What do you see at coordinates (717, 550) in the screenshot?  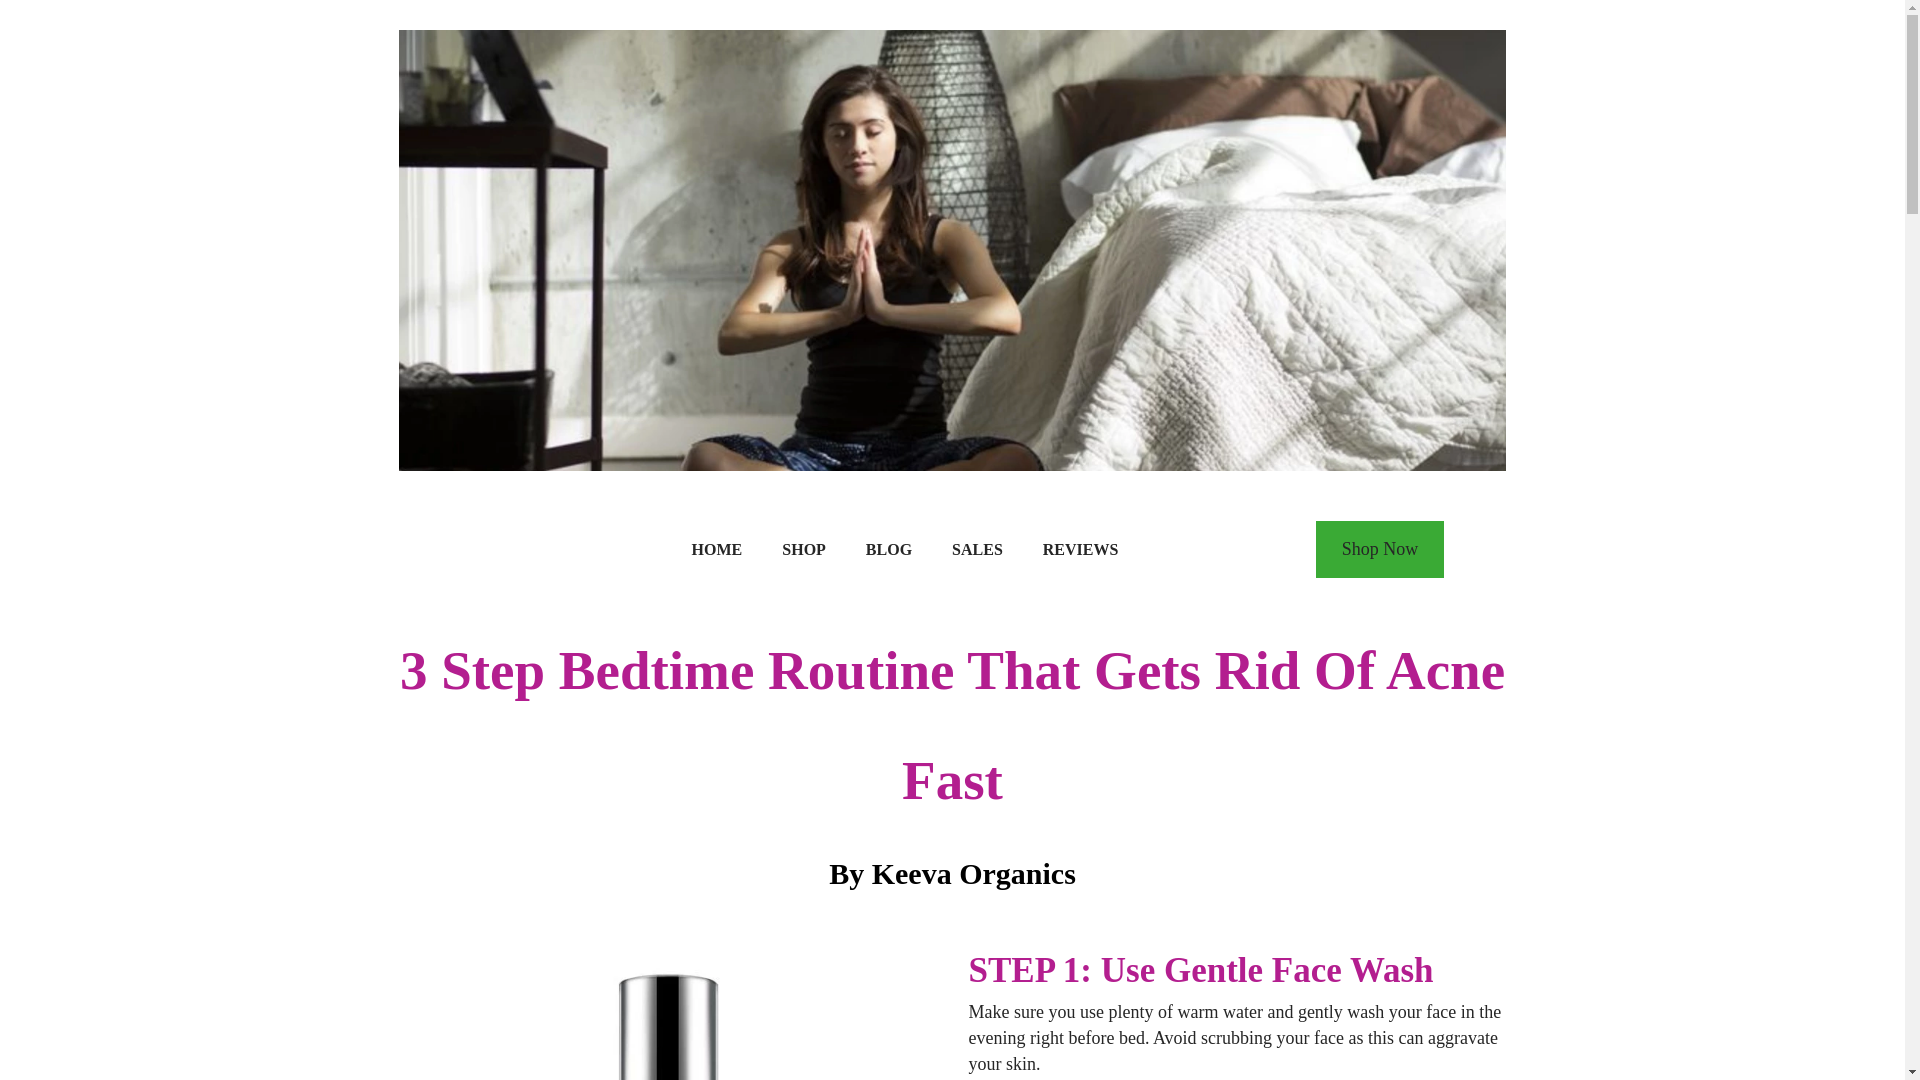 I see `HOME` at bounding box center [717, 550].